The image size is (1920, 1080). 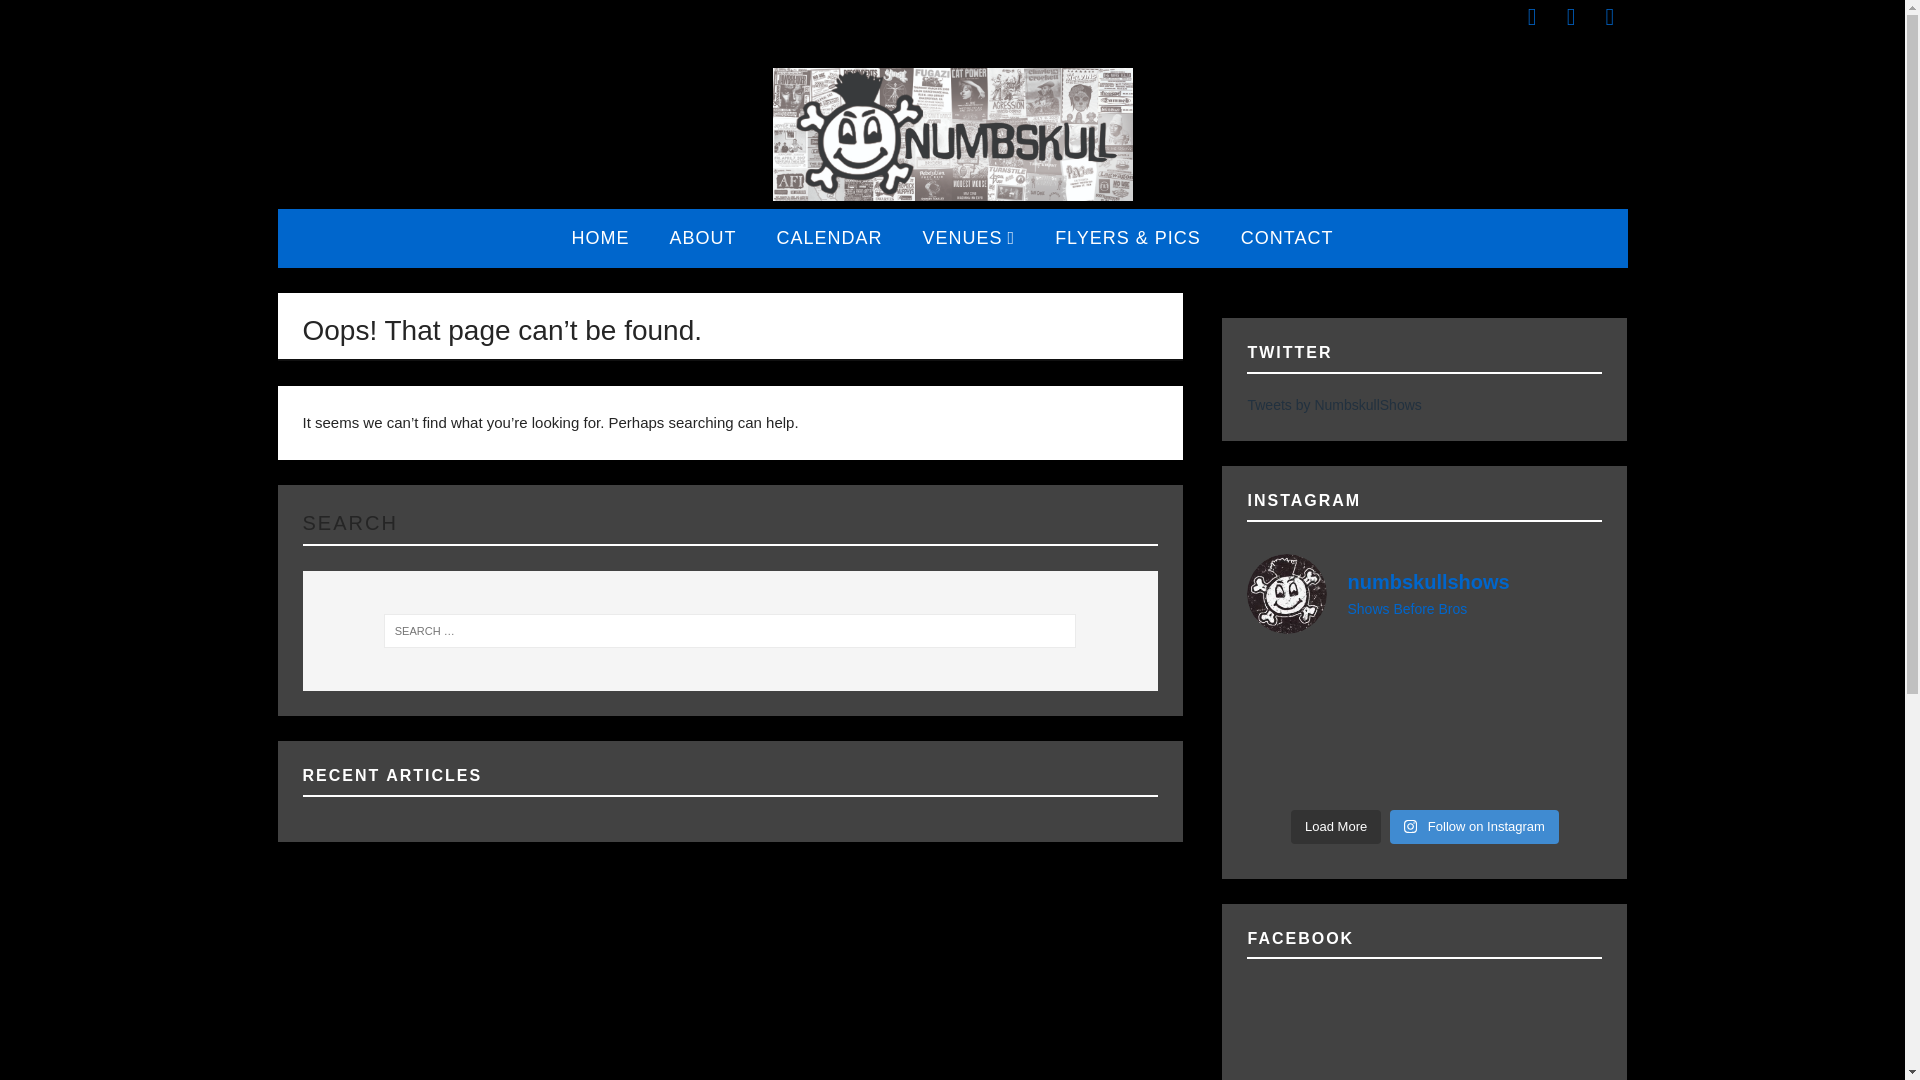 I want to click on CONTACT, so click(x=1287, y=238).